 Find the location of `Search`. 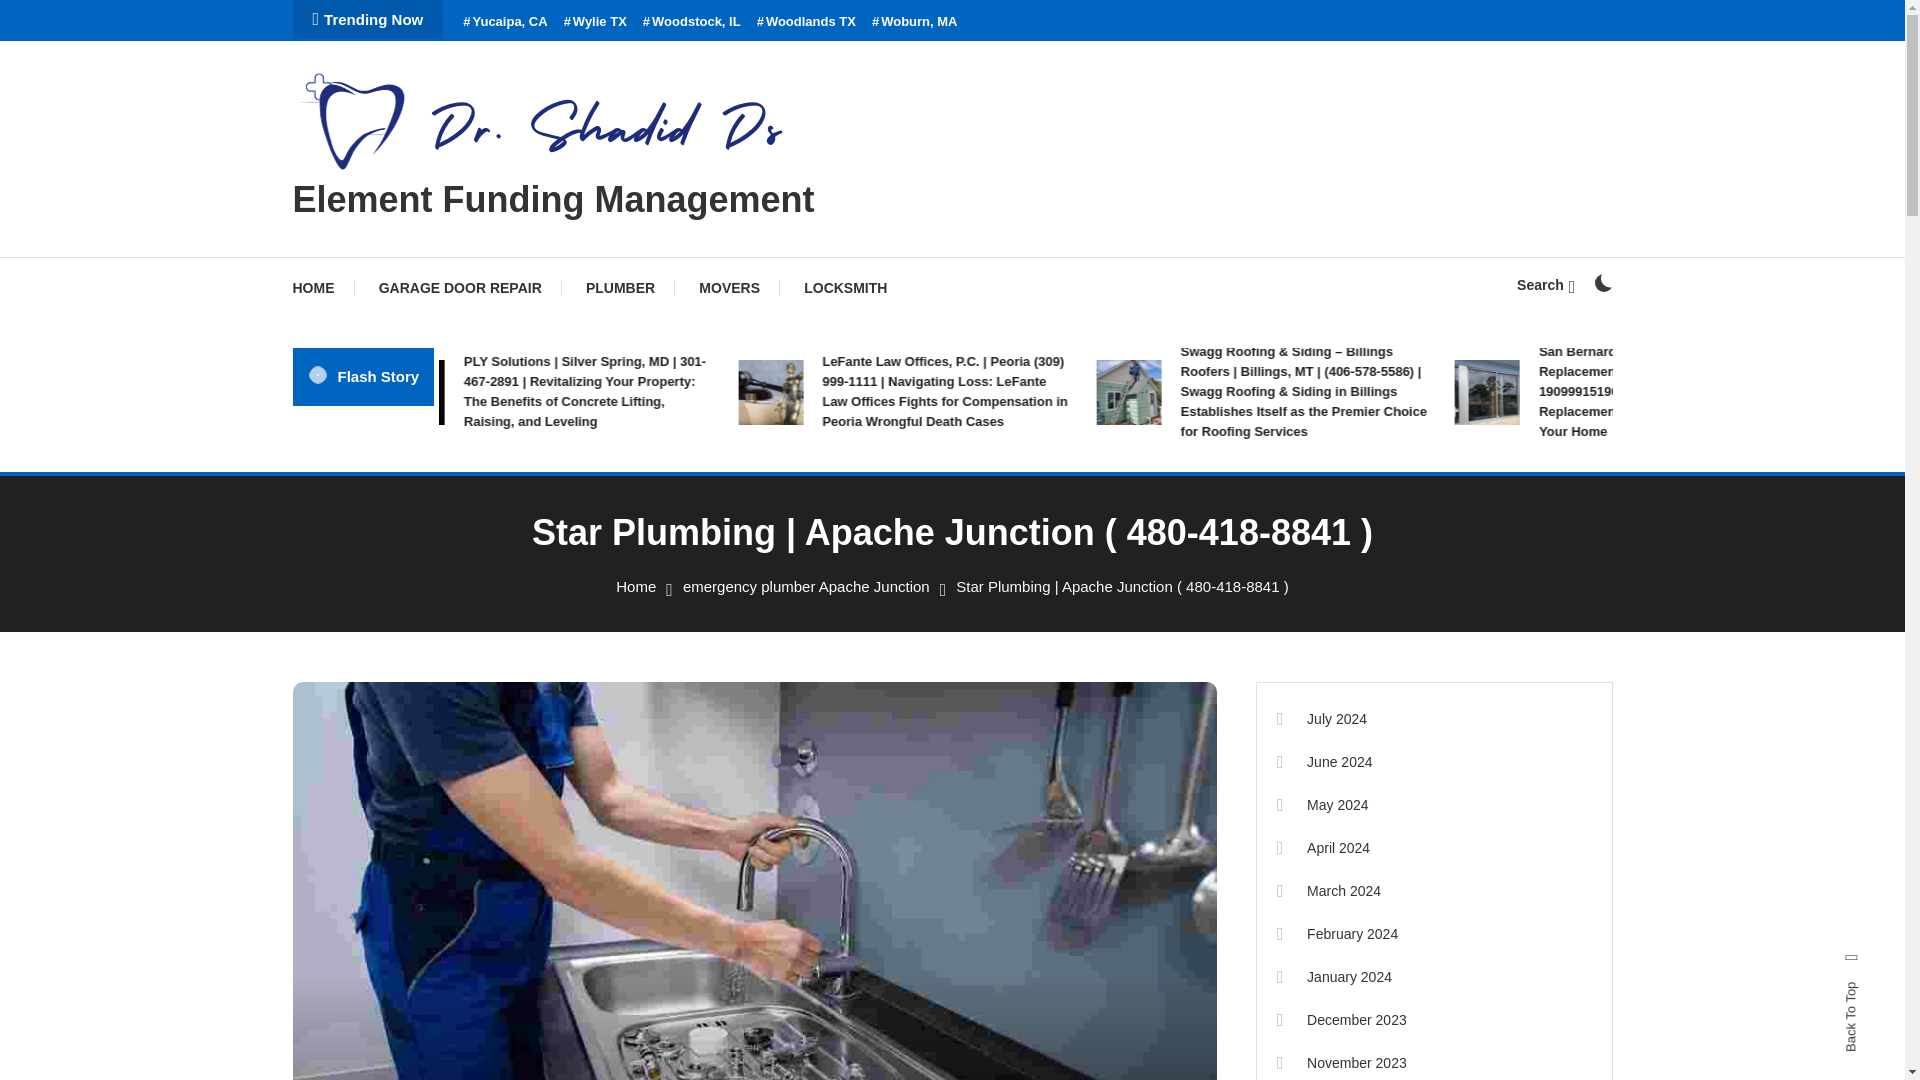

Search is located at coordinates (1014, 573).